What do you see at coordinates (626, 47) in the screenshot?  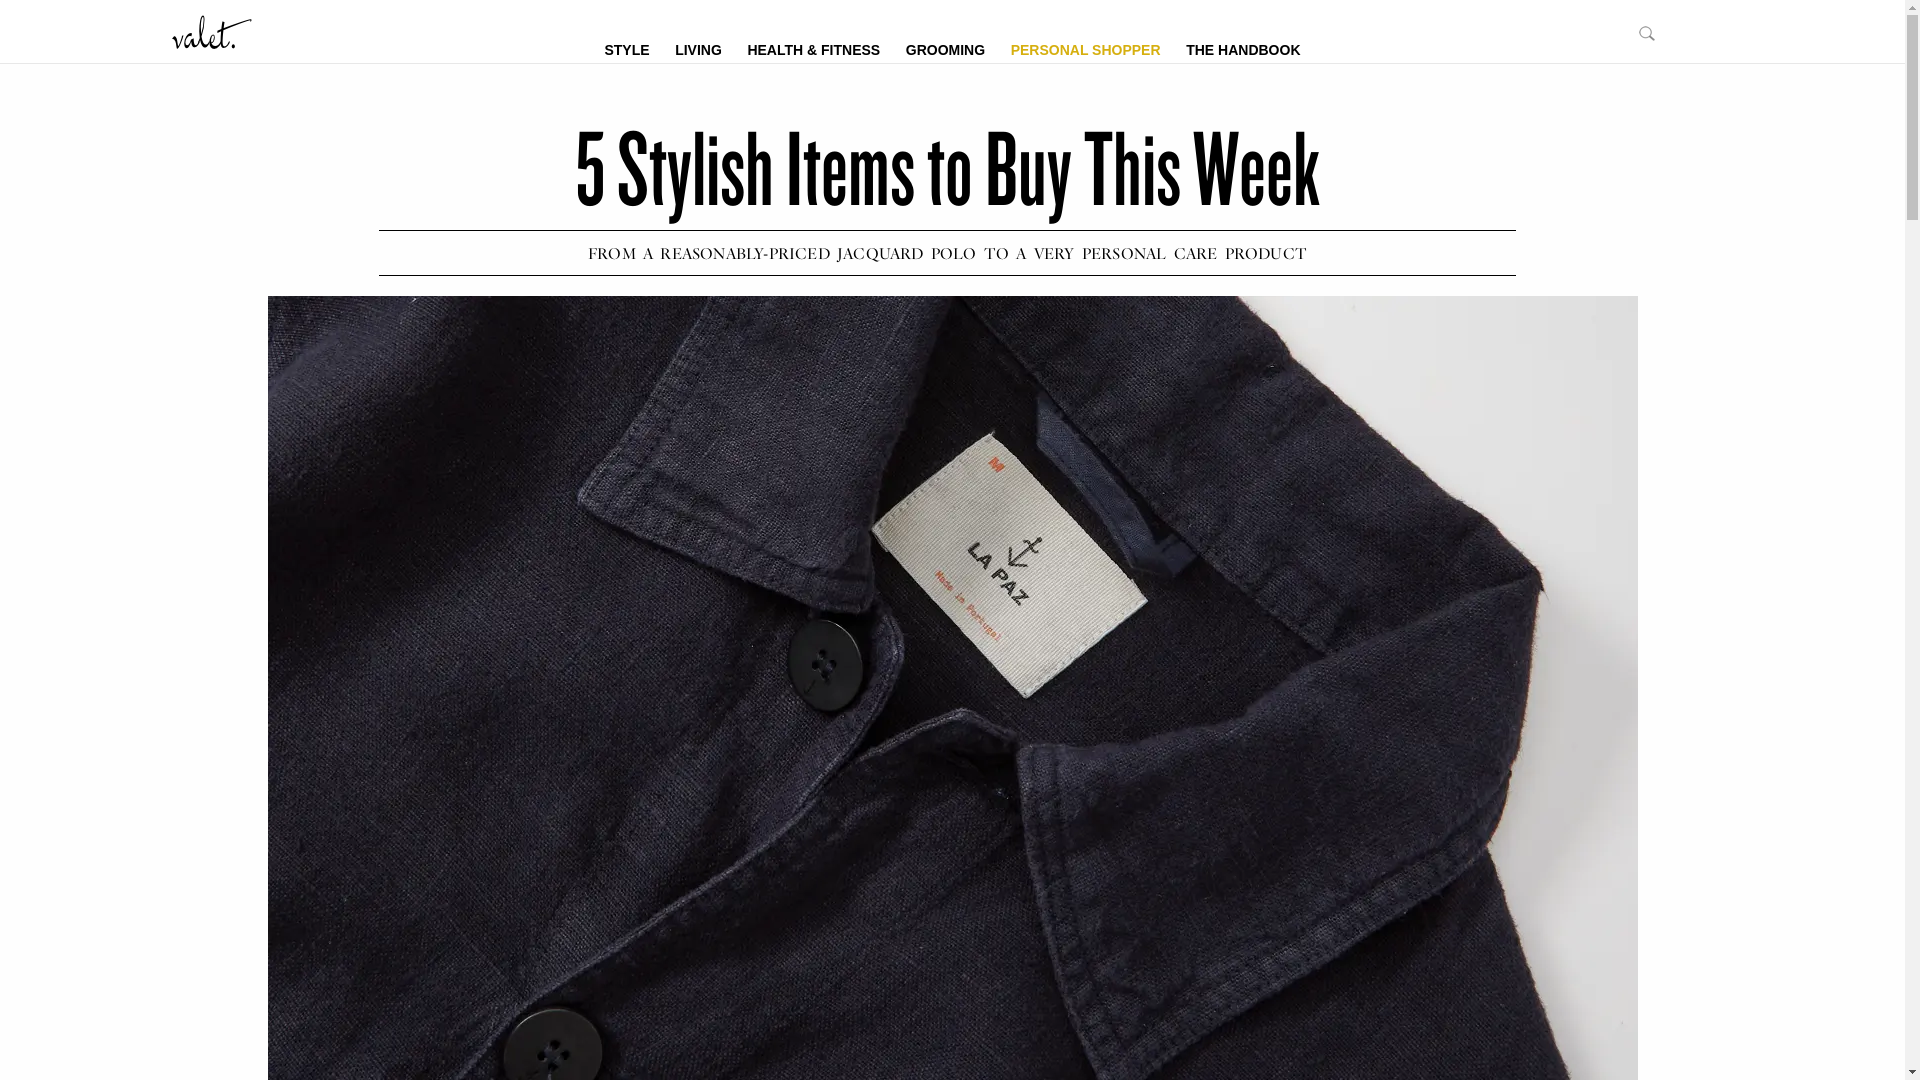 I see `STYLE` at bounding box center [626, 47].